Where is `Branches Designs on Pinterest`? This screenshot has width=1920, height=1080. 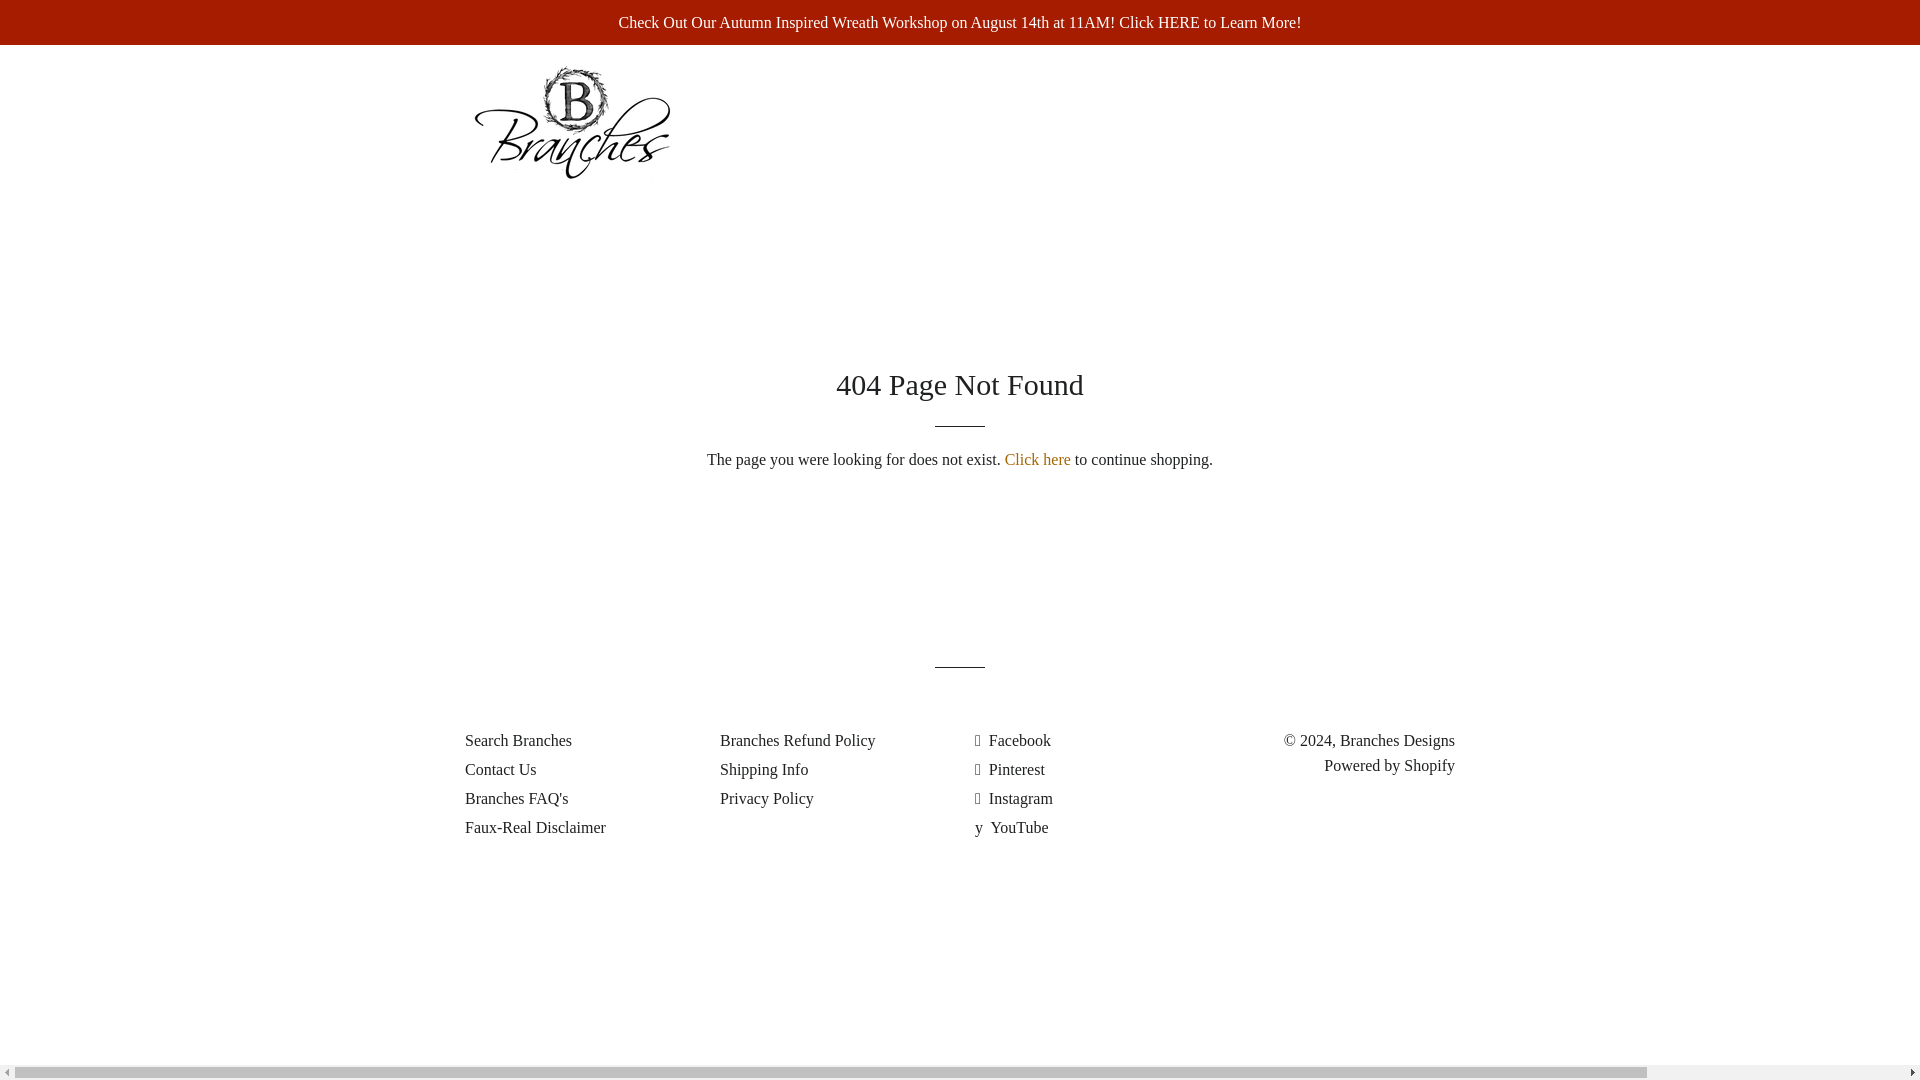
Branches Designs on Pinterest is located at coordinates (1010, 769).